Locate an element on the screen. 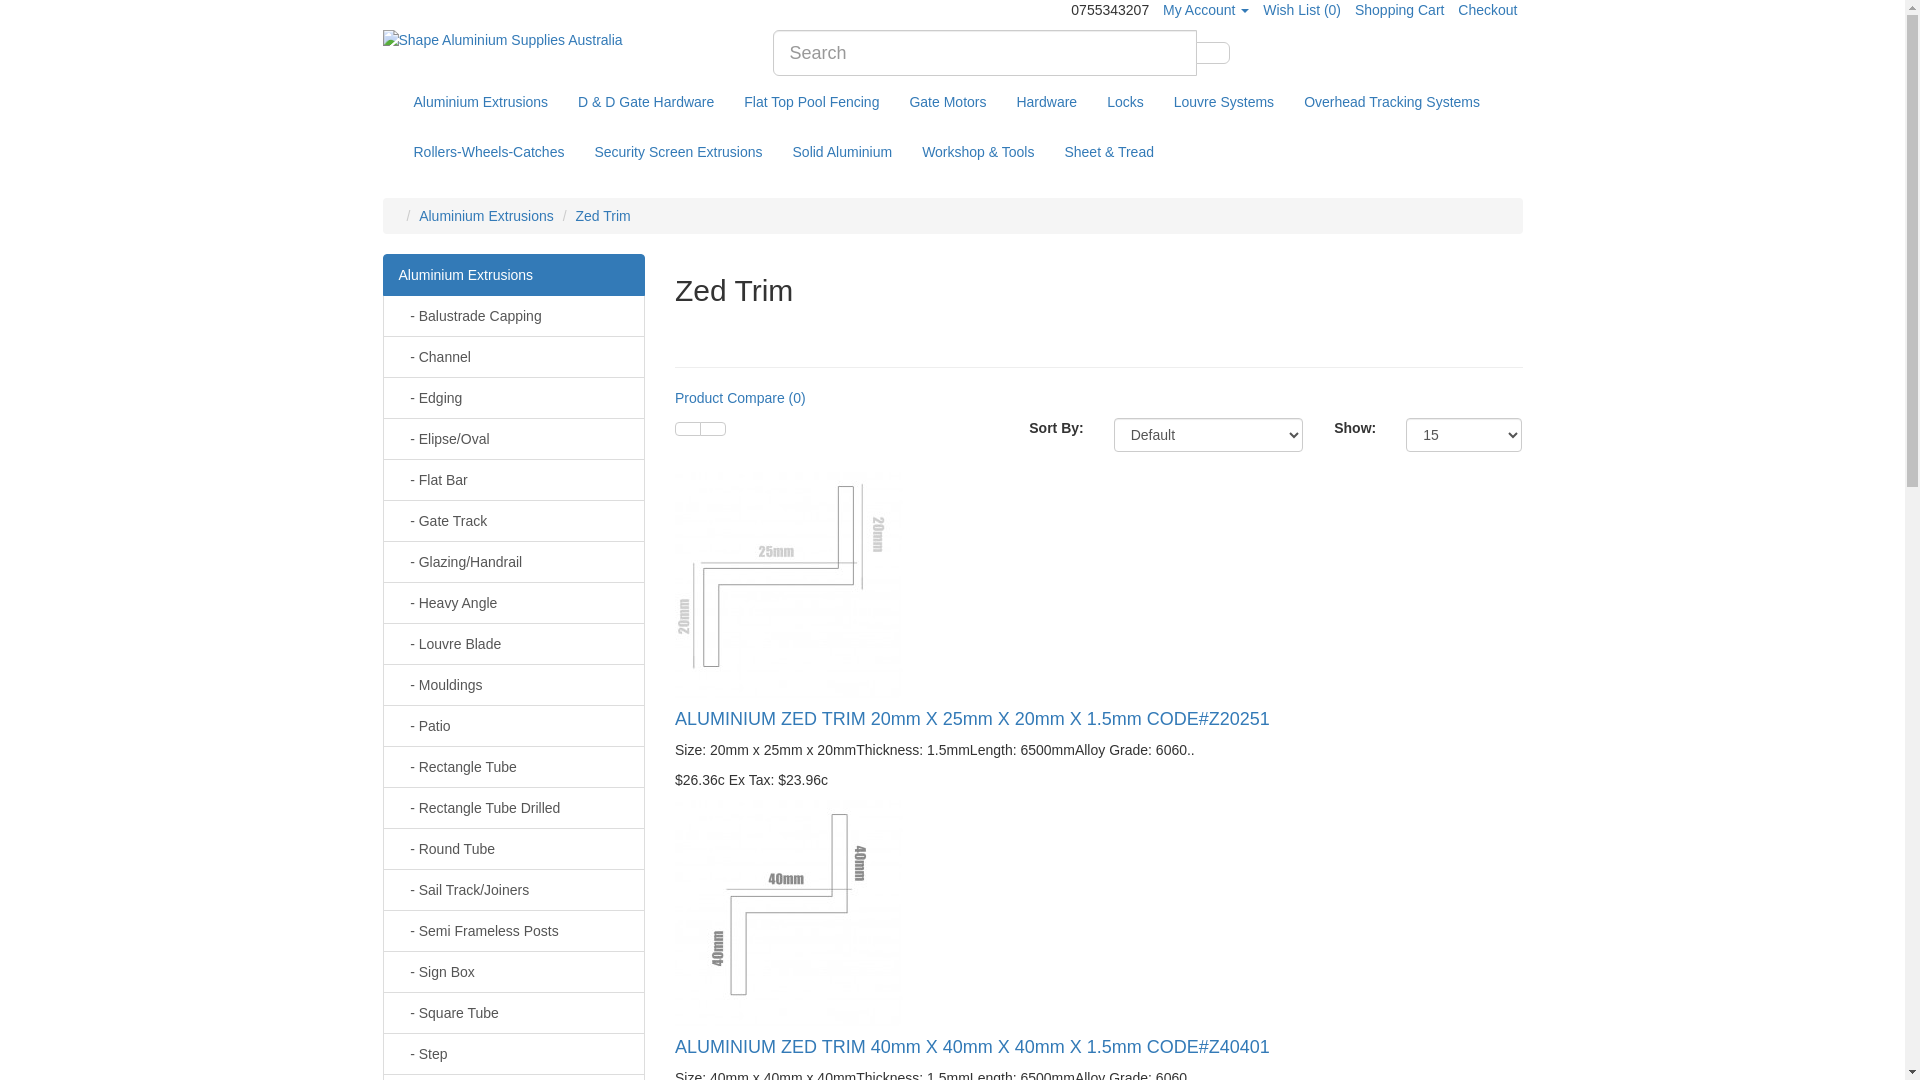 The height and width of the screenshot is (1080, 1920). Hardware is located at coordinates (1046, 102).